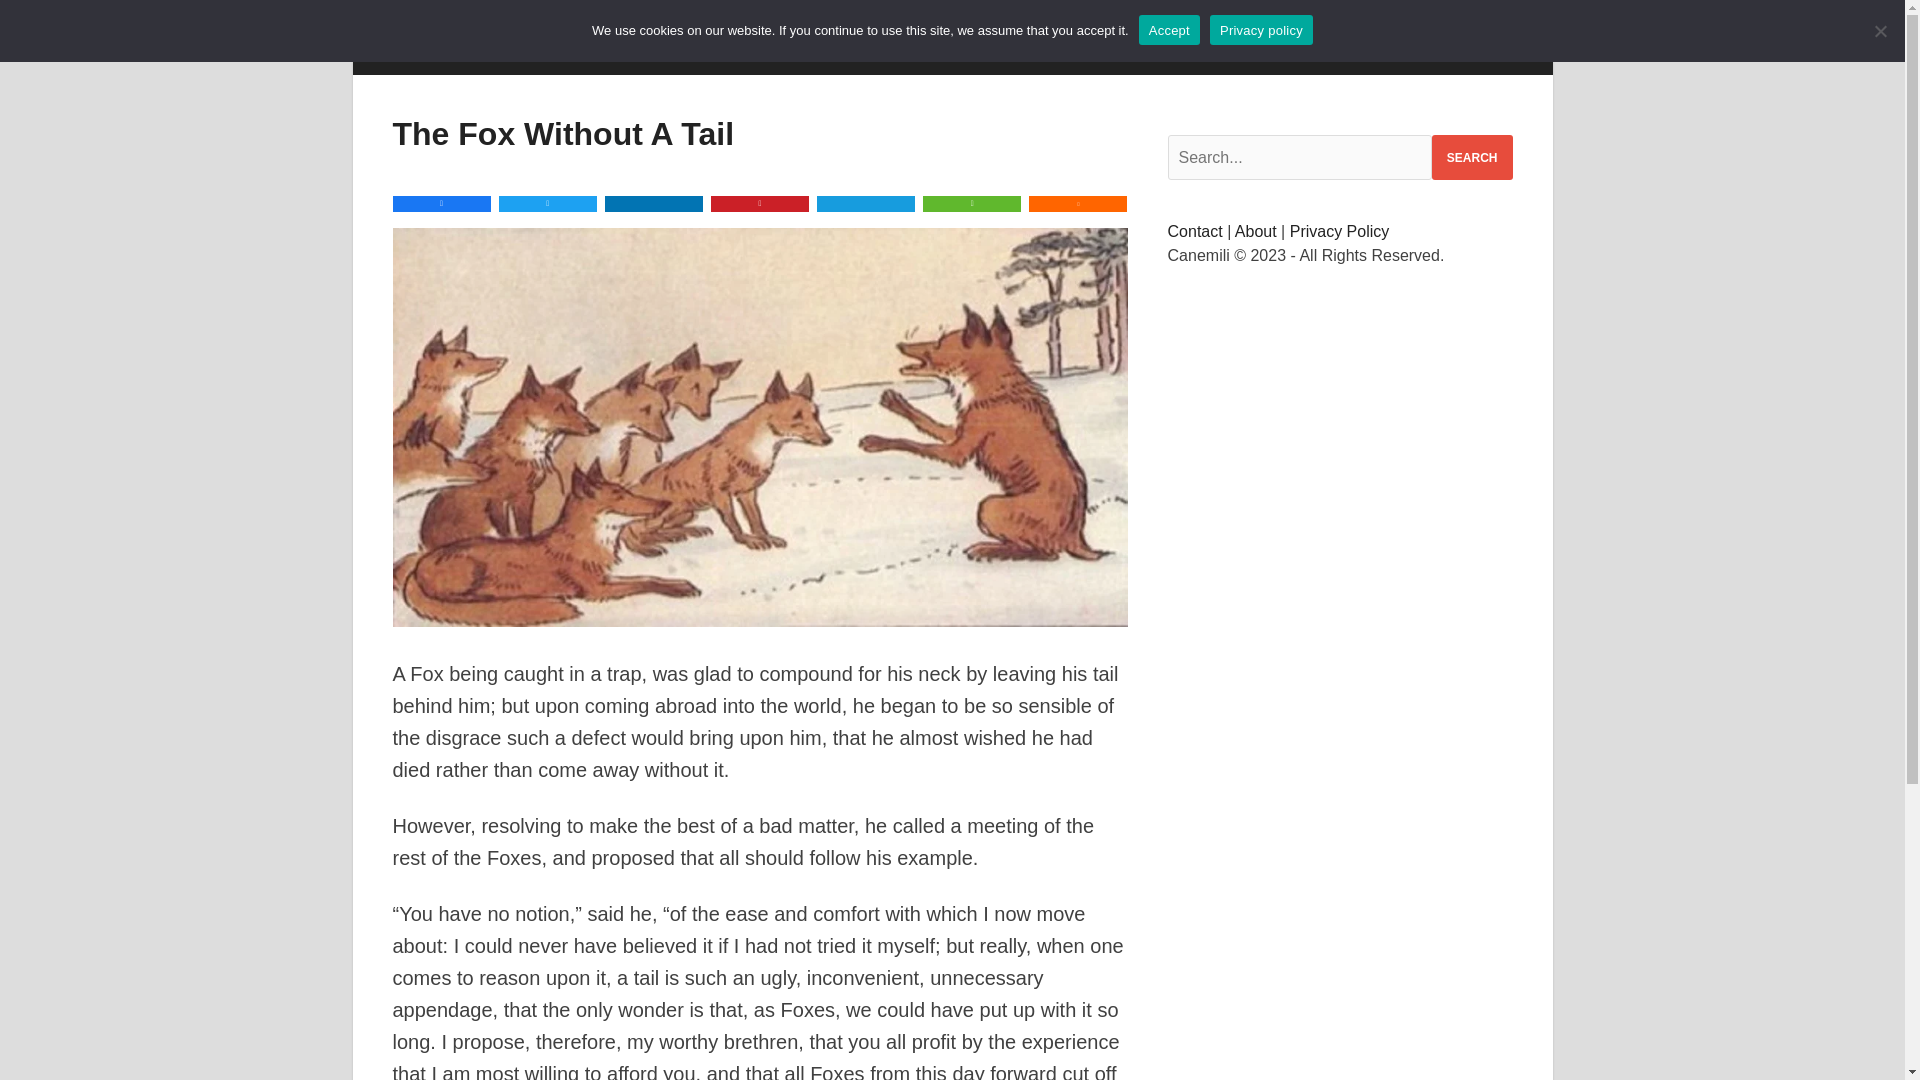  What do you see at coordinates (440, 203) in the screenshot?
I see `Share this on Facebook` at bounding box center [440, 203].